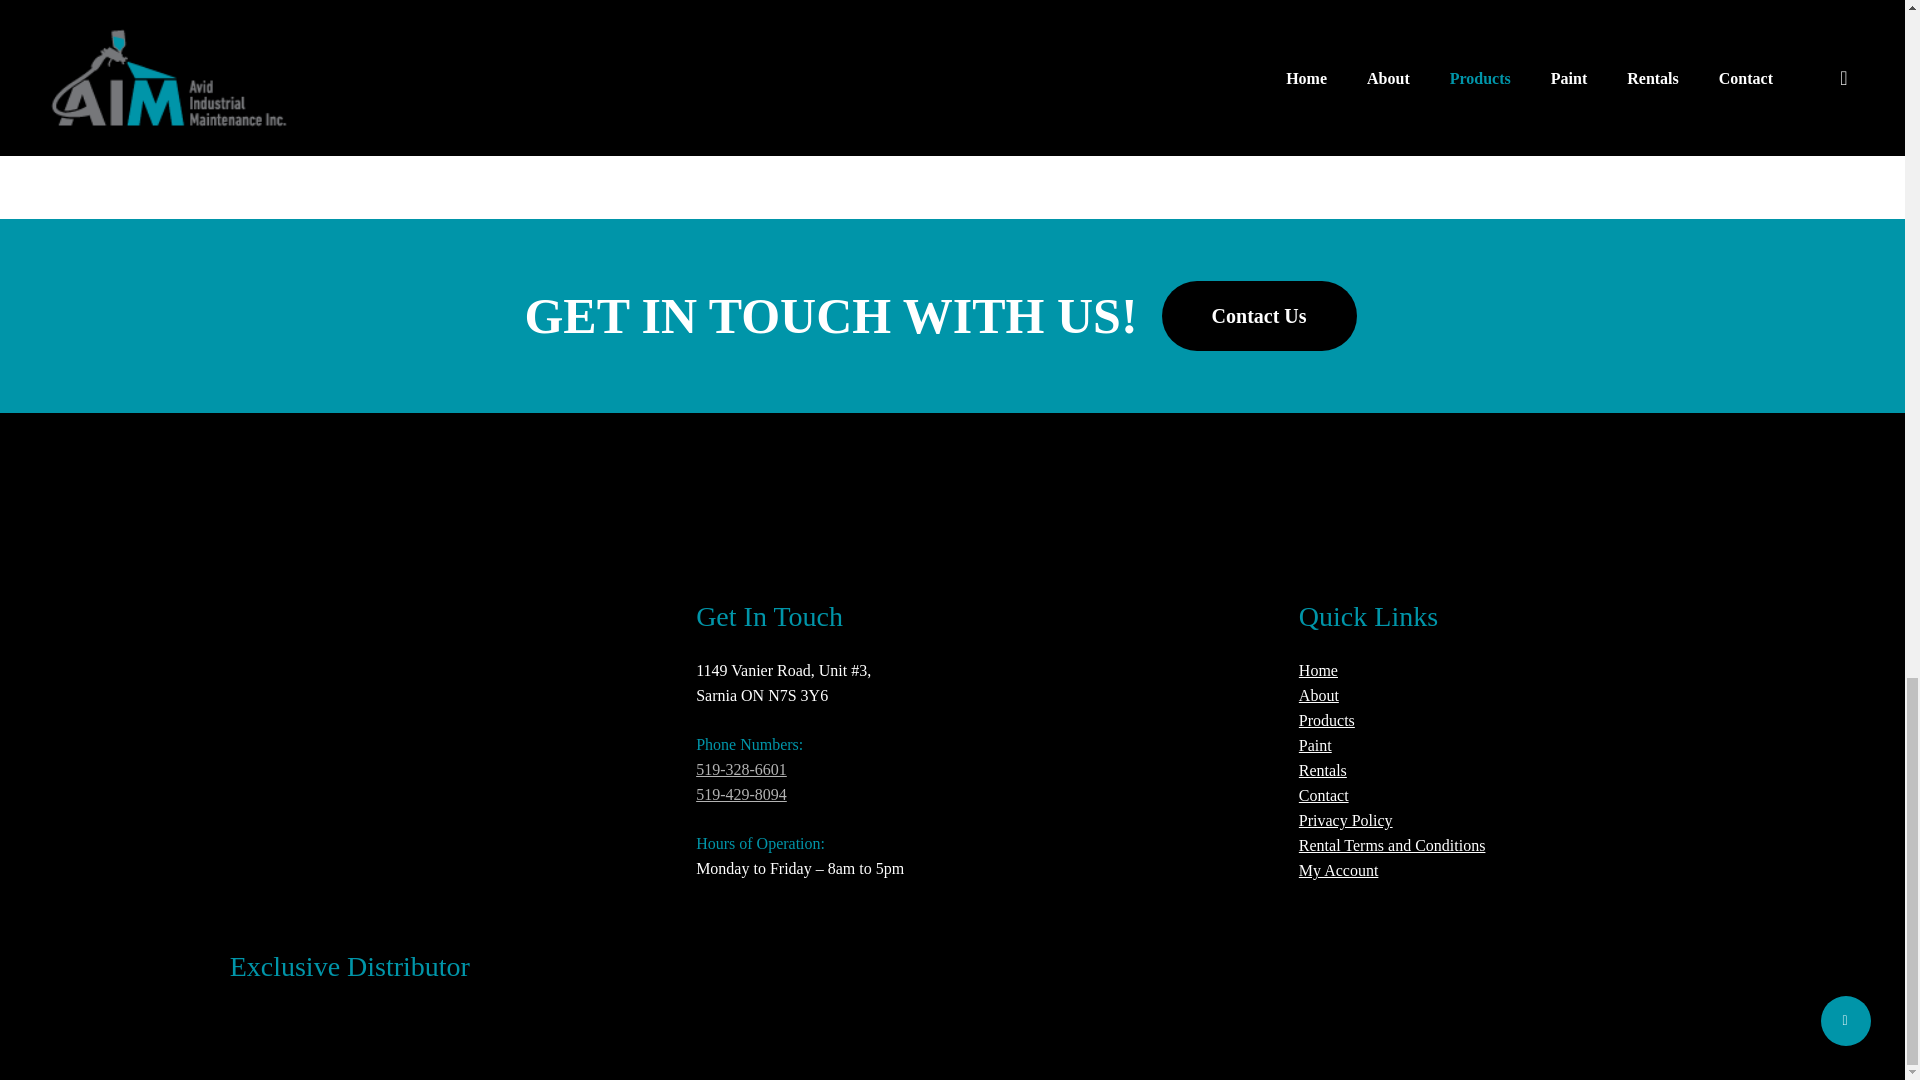 This screenshot has width=1920, height=1080. I want to click on Products, so click(1327, 720).